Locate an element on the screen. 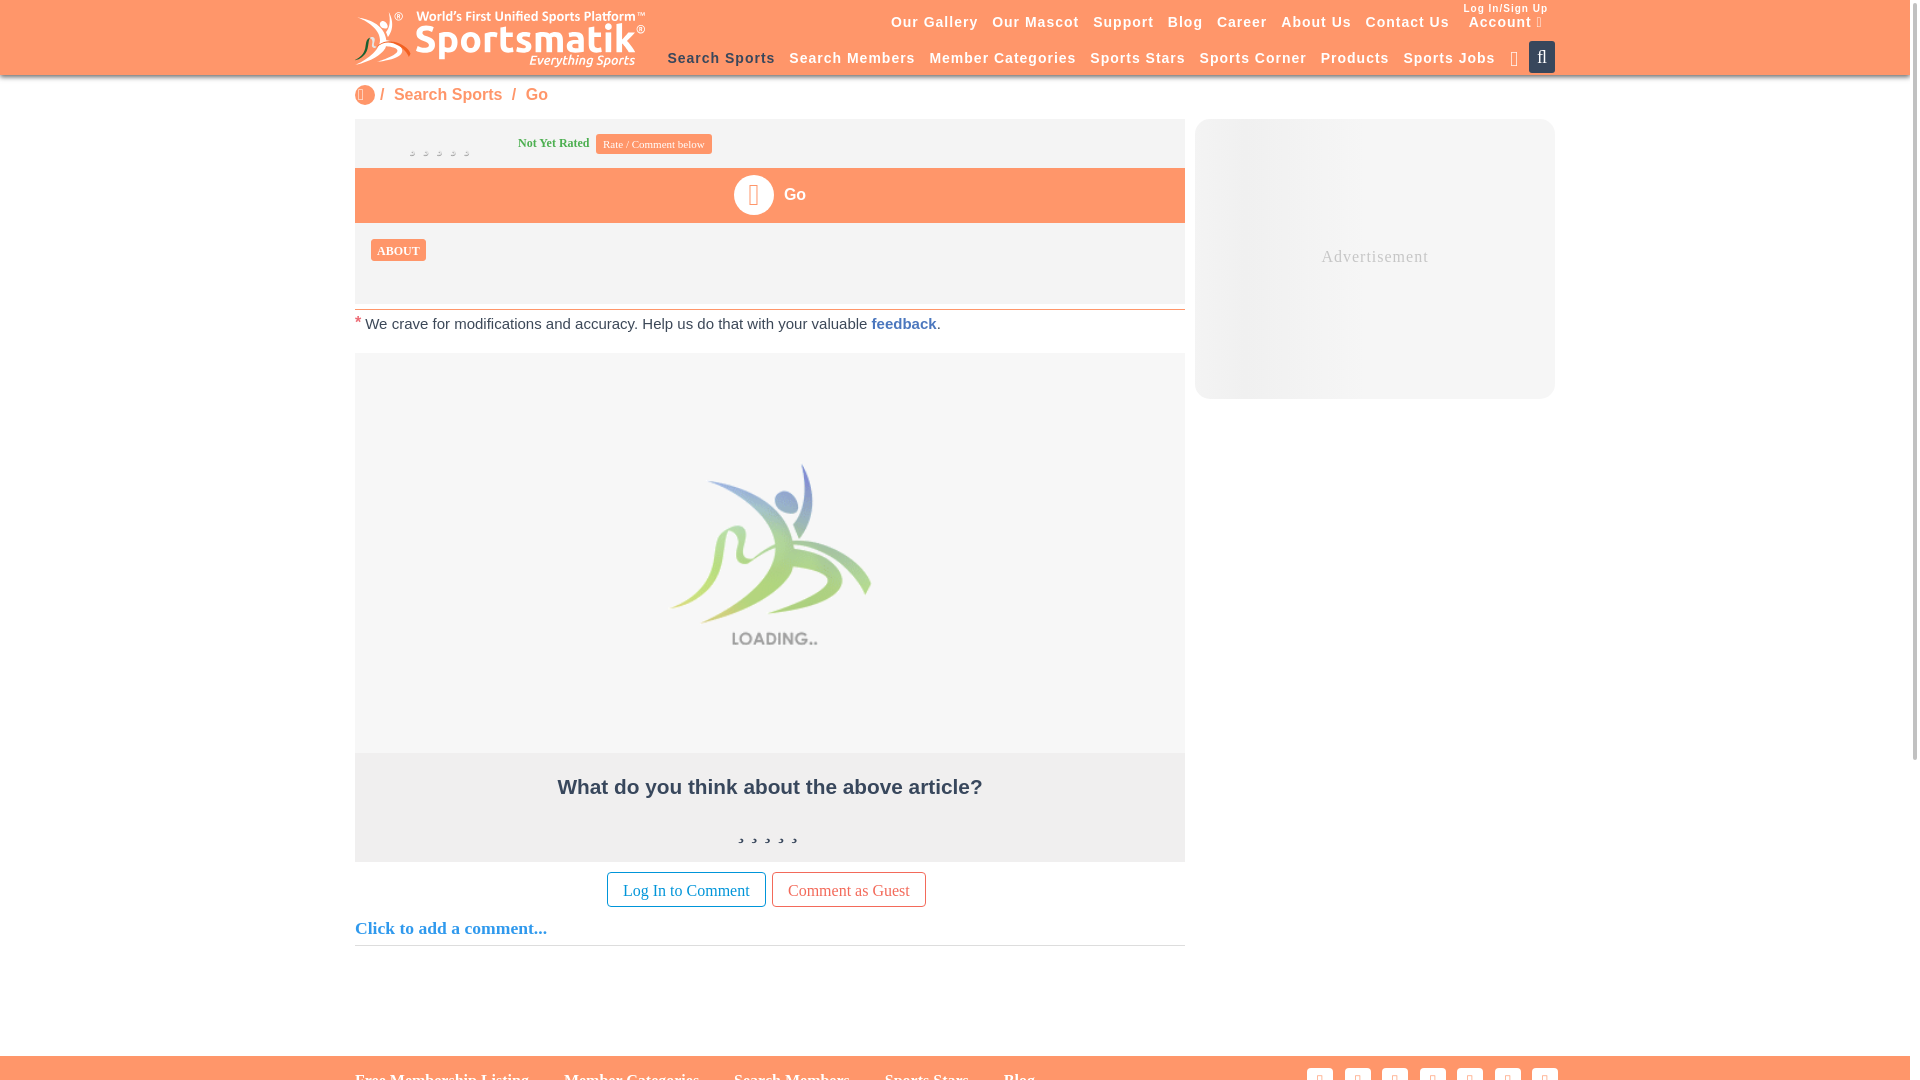 The width and height of the screenshot is (1920, 1080). Sports Stars is located at coordinates (1137, 59).